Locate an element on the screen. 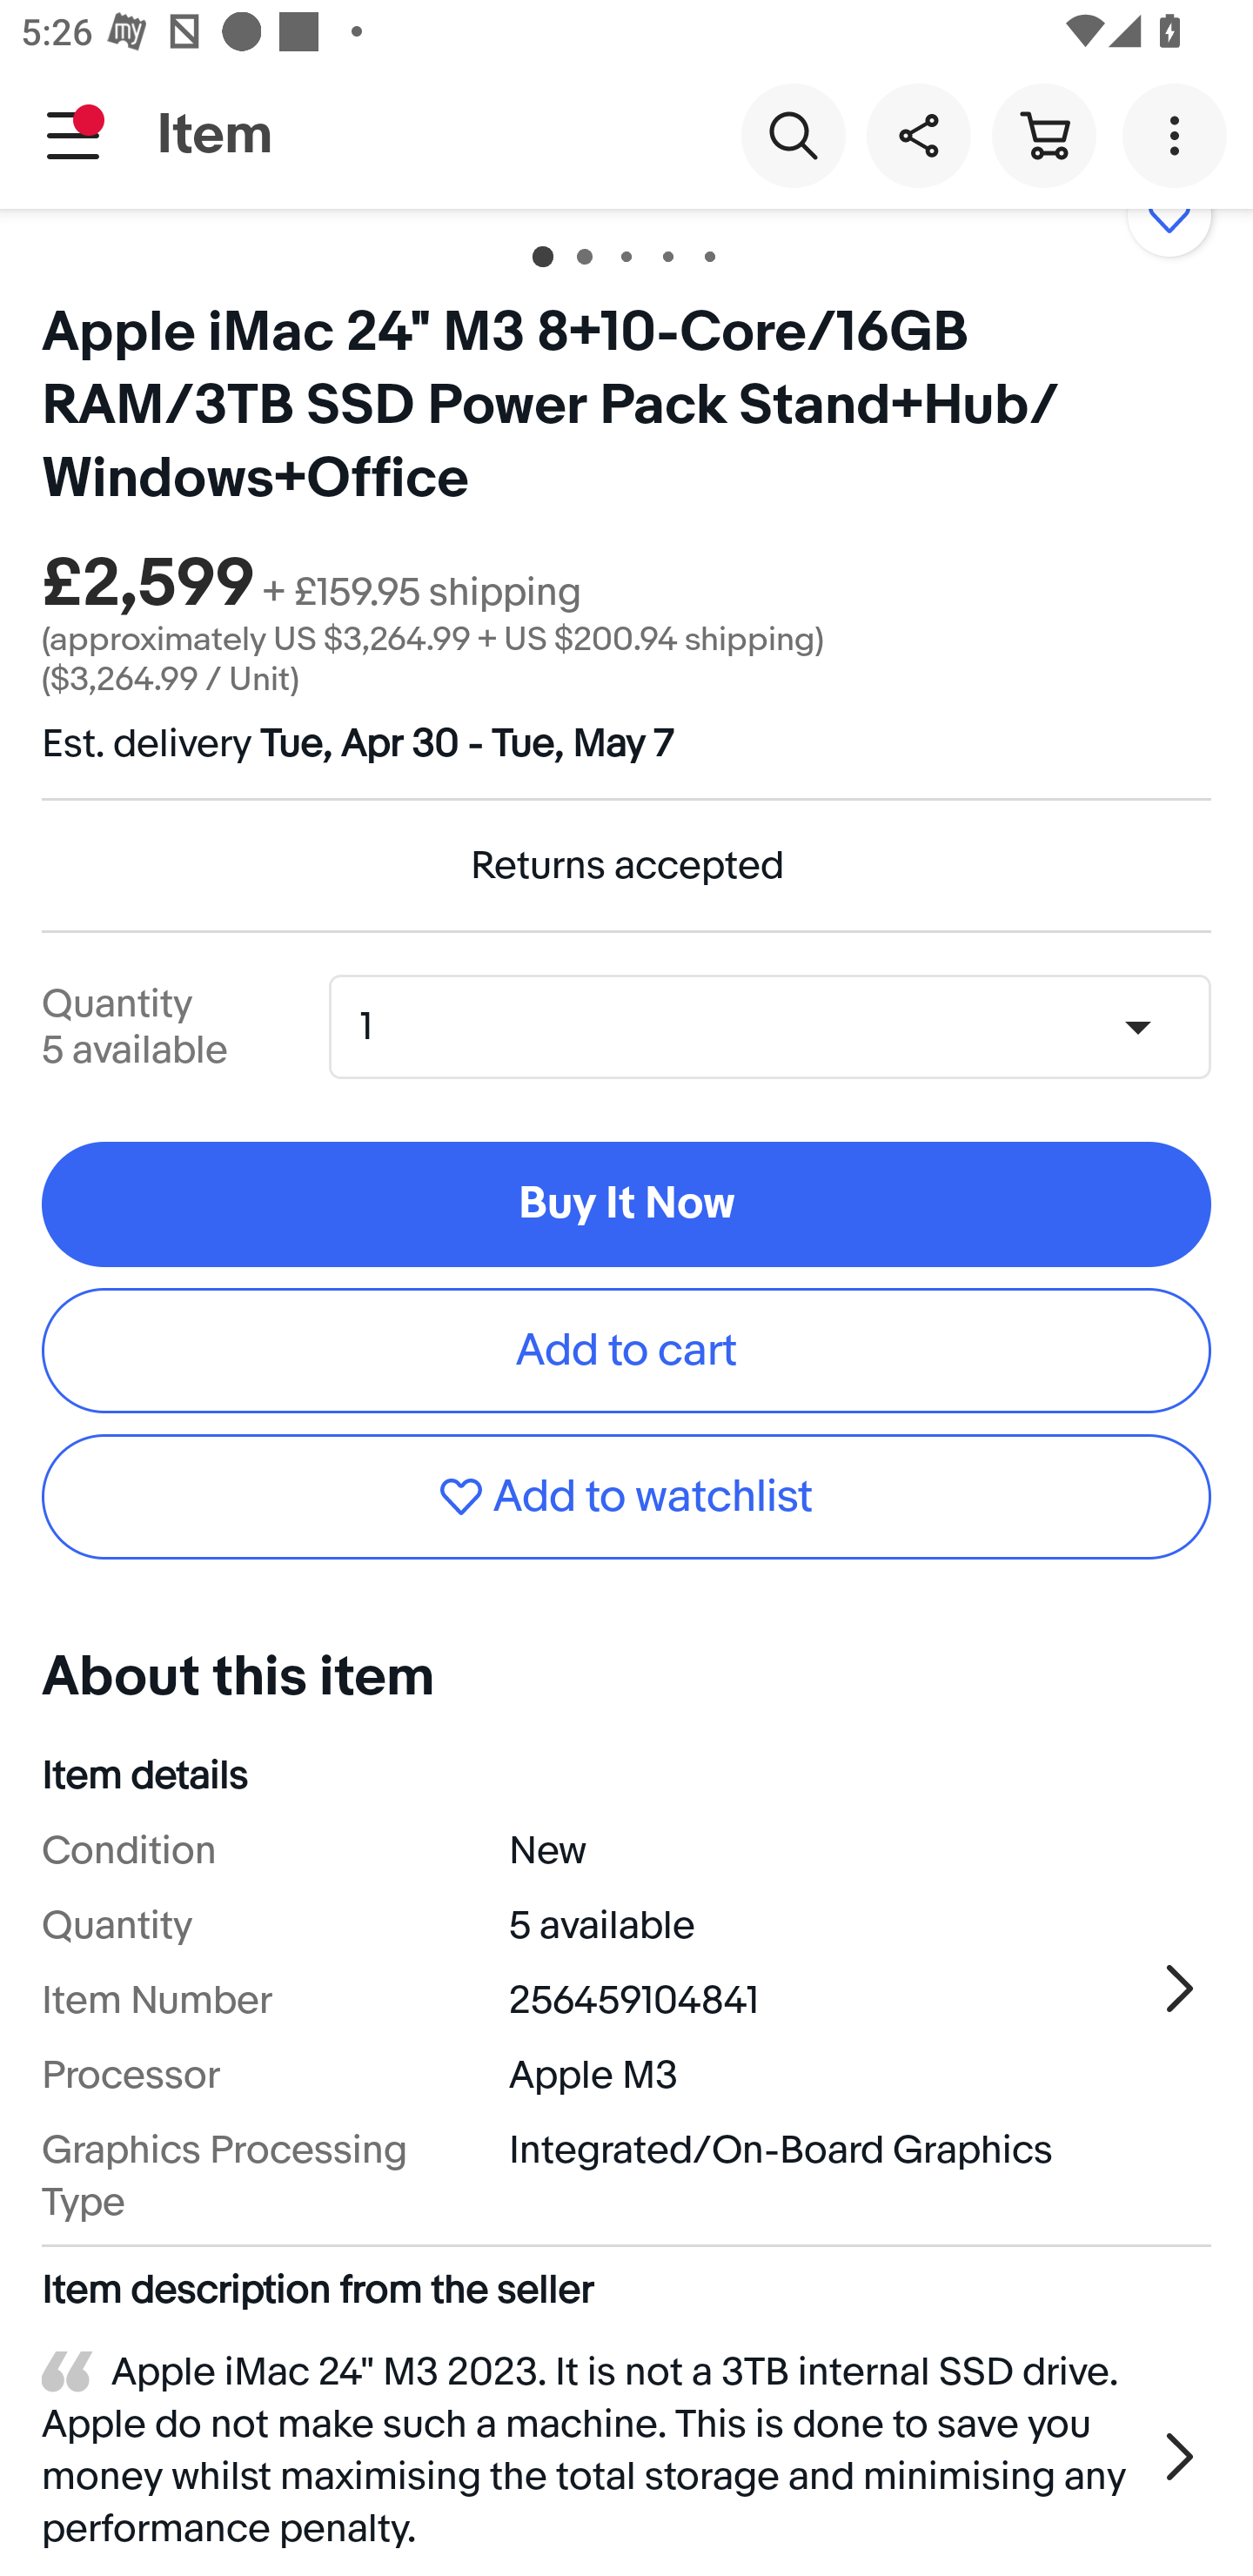  More options is located at coordinates (1180, 134).